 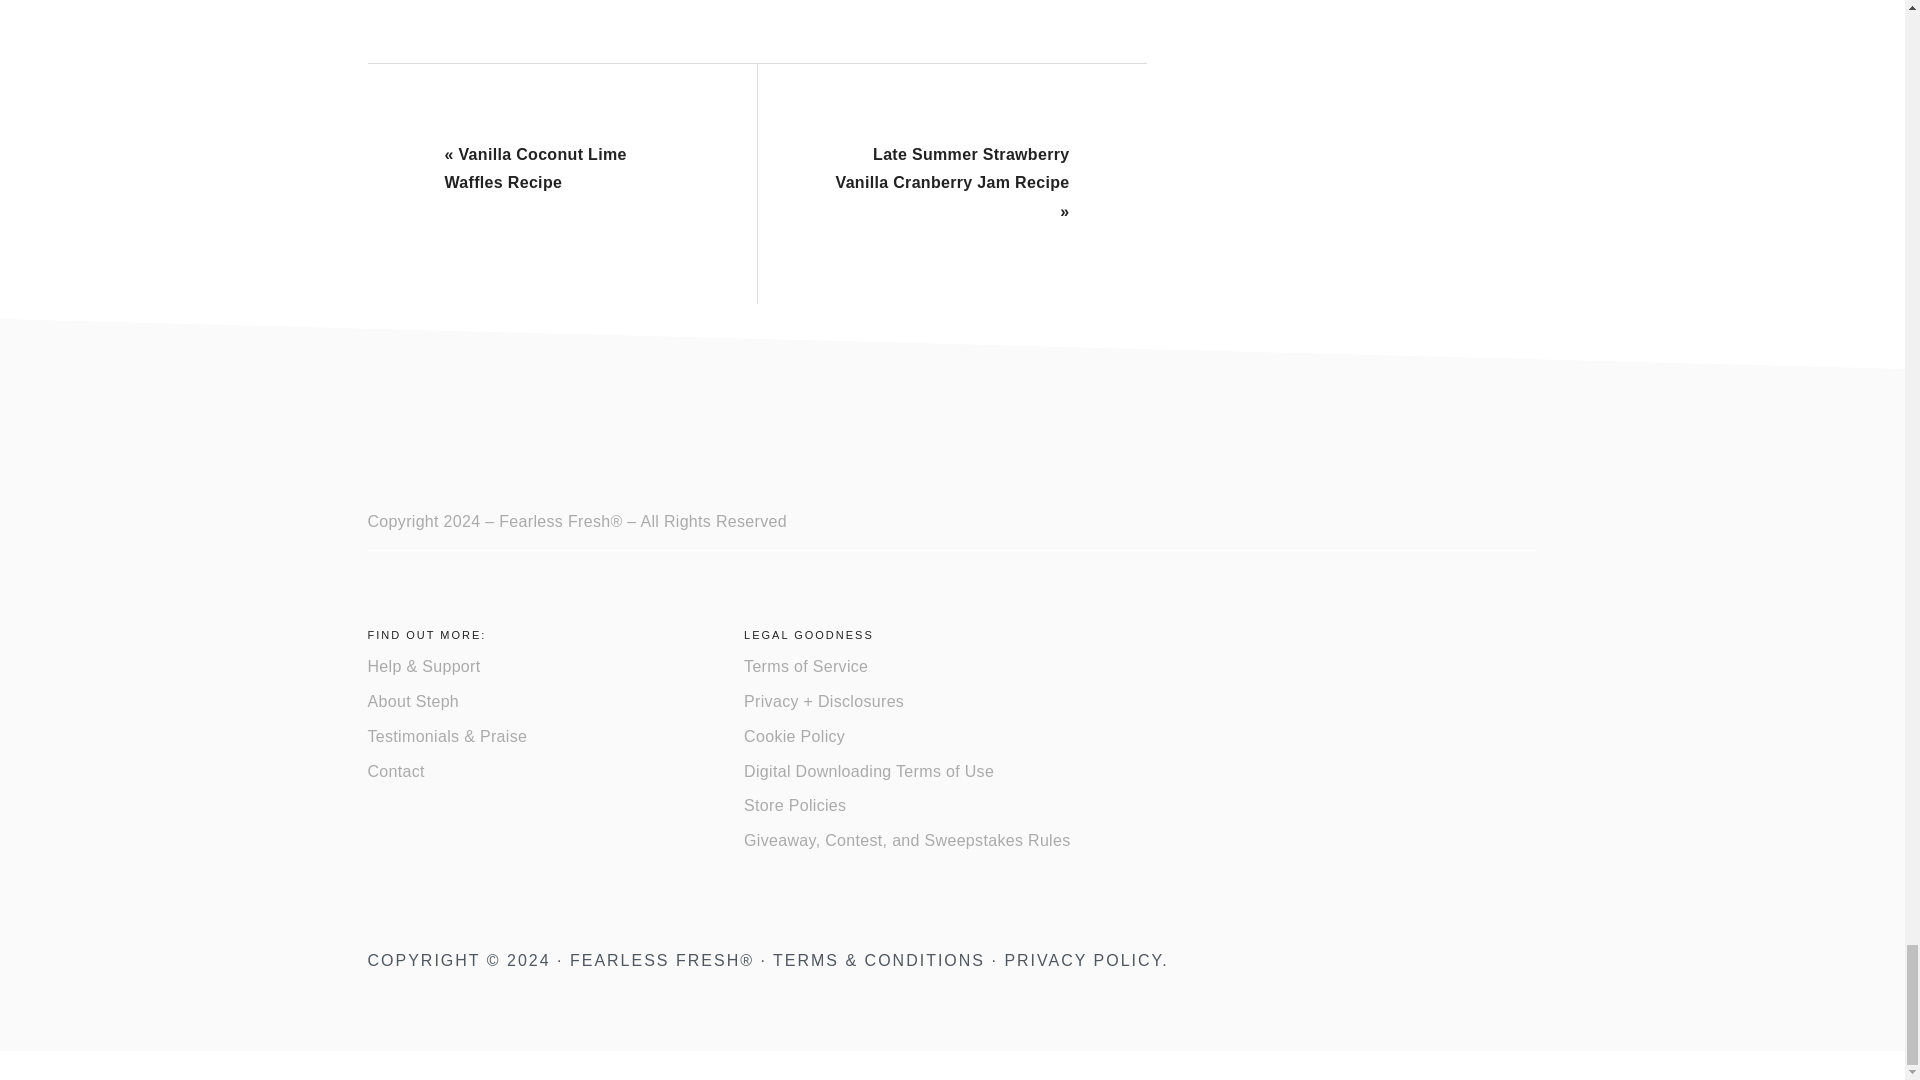 I want to click on About Steph, so click(x=414, y=701).